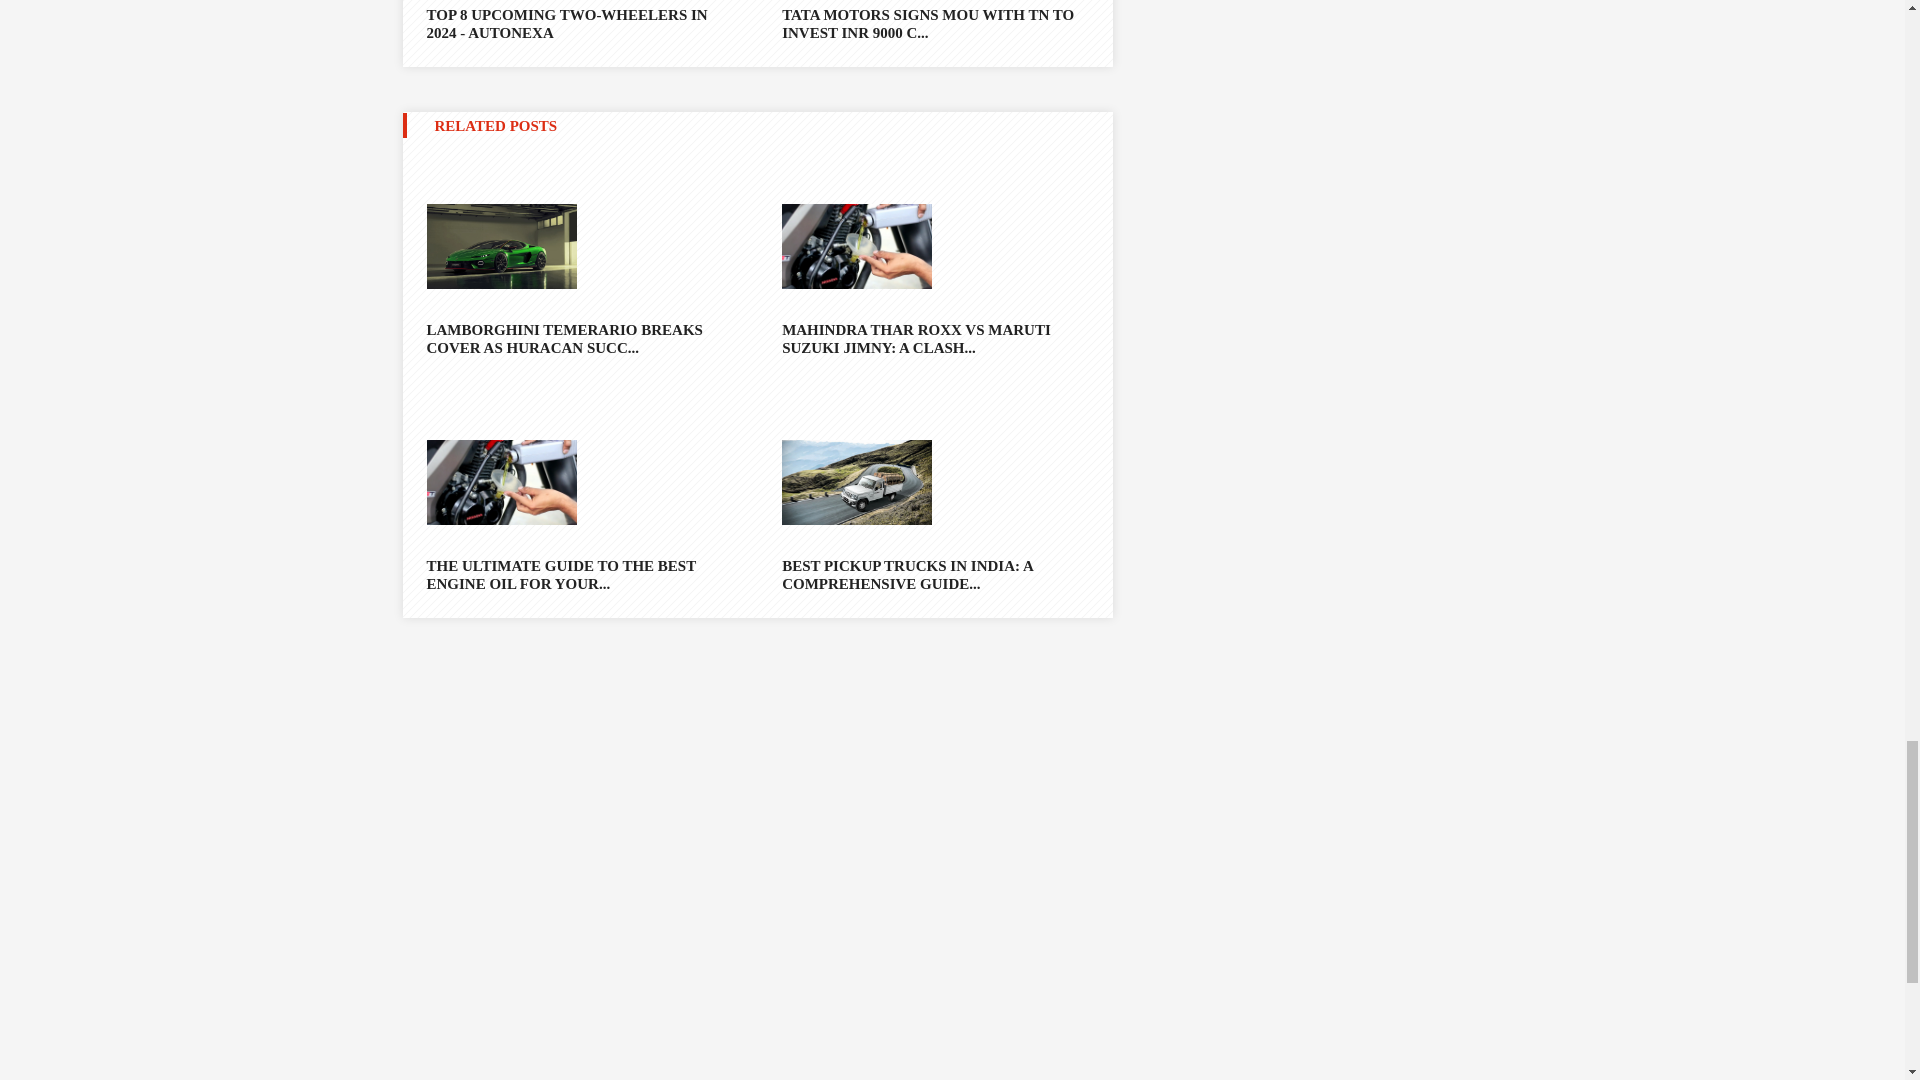 The width and height of the screenshot is (1920, 1080). Describe the element at coordinates (934, 21) in the screenshot. I see `TATA MOTORS SIGNS MOU WITH TN TO INVEST INR 9000 C...` at that location.